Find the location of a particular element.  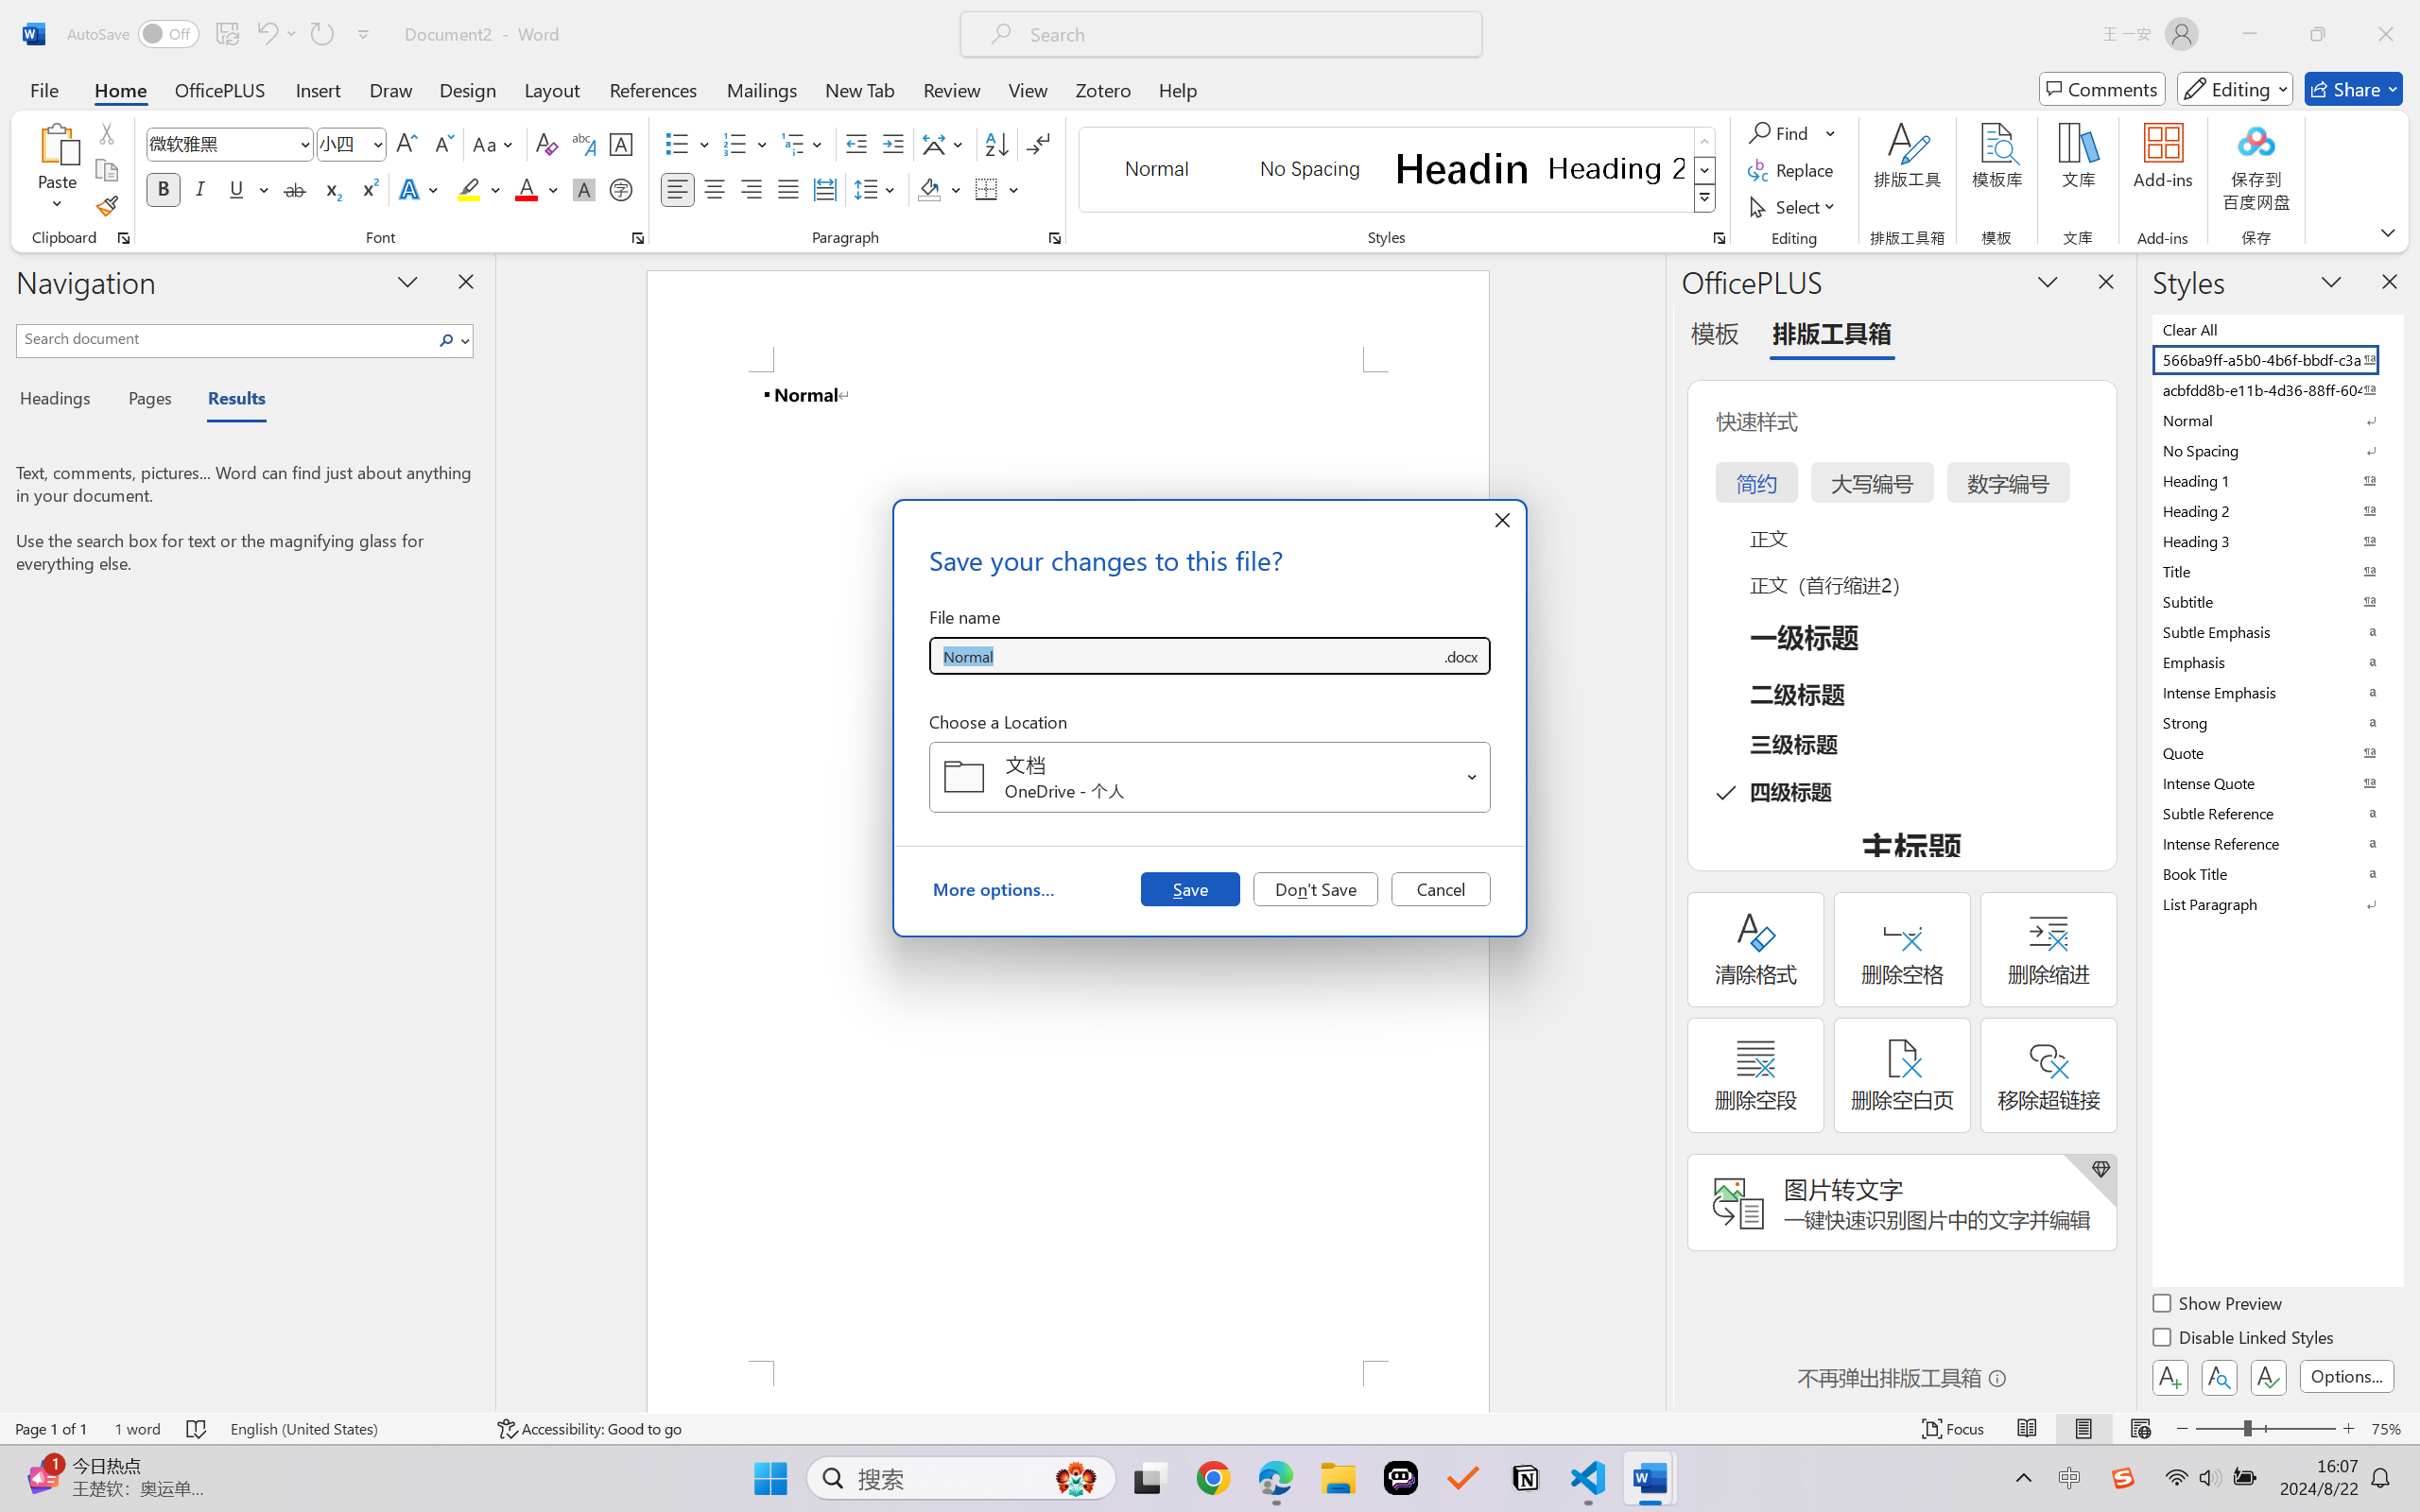

Cut is located at coordinates (106, 132).